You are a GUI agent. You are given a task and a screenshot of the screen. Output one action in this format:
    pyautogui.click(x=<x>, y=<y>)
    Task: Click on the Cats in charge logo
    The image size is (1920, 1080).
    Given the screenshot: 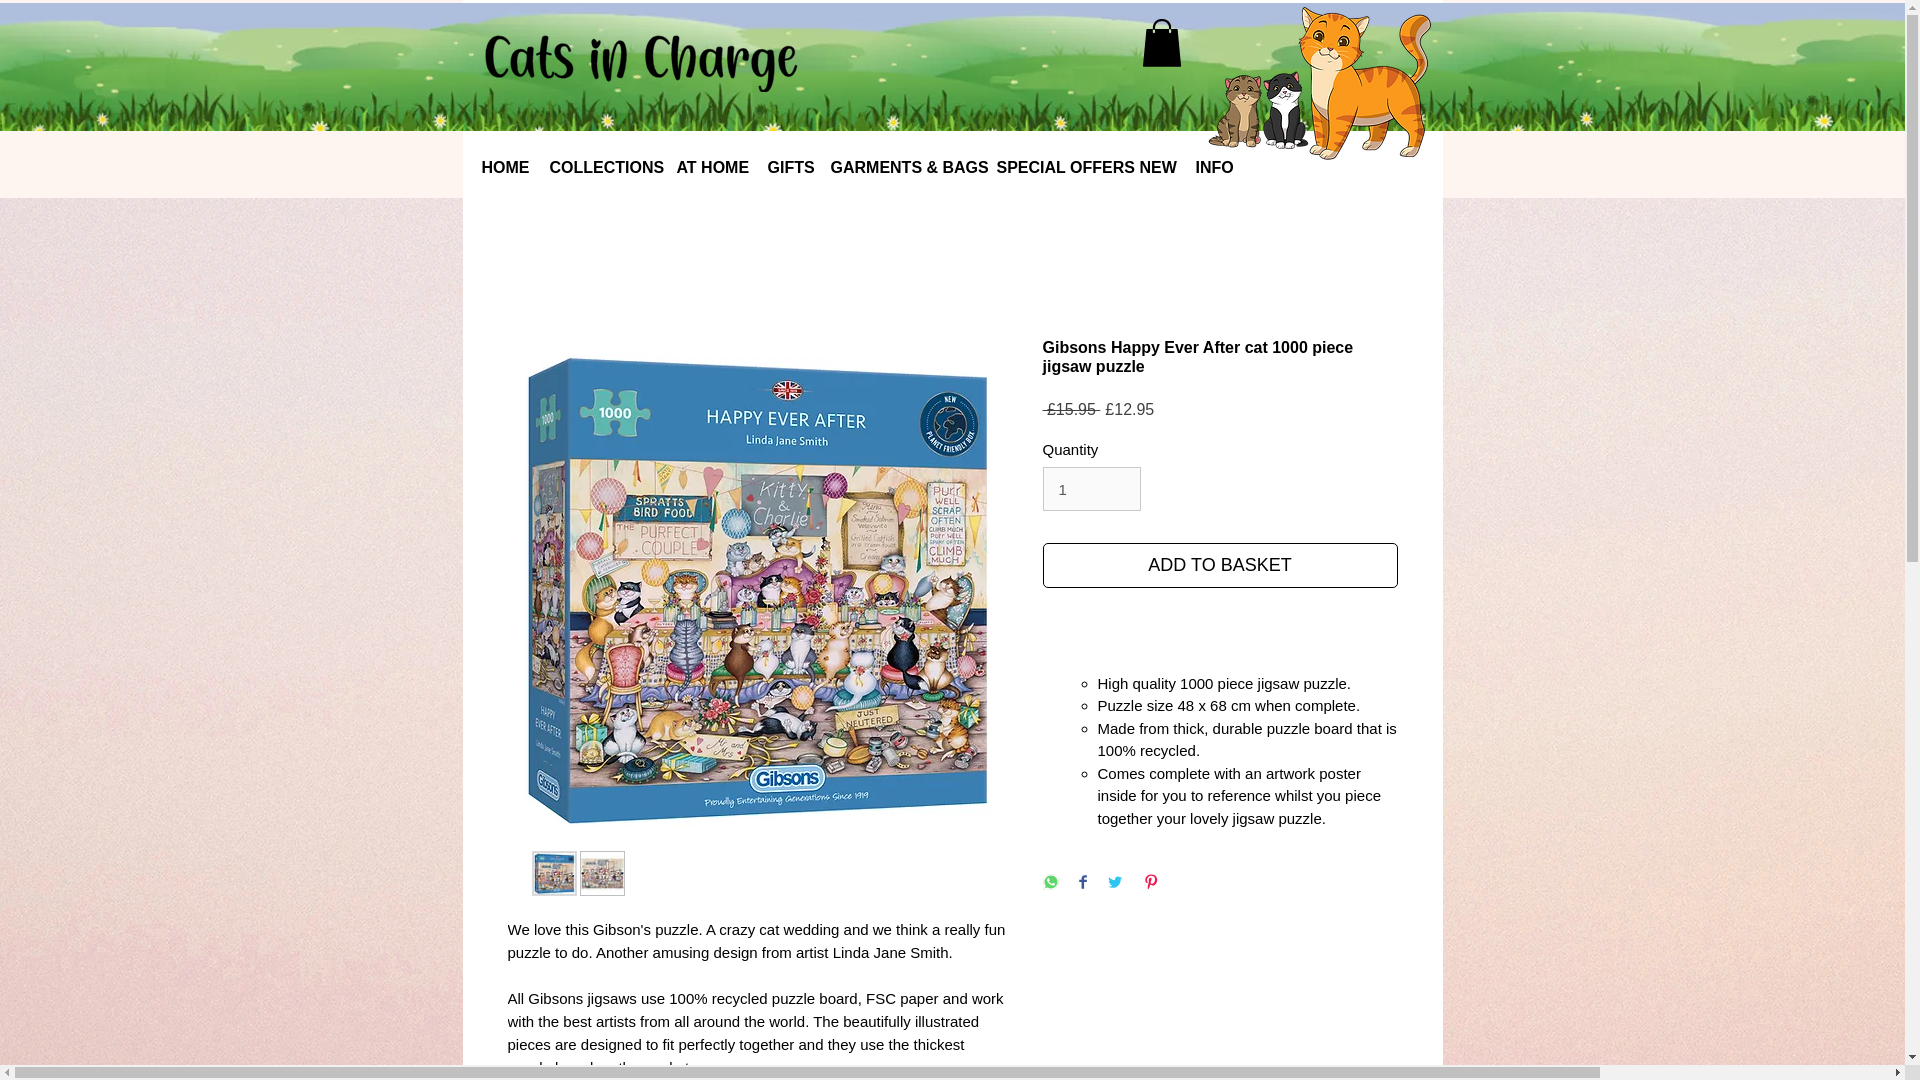 What is the action you would take?
    pyautogui.click(x=1320, y=84)
    